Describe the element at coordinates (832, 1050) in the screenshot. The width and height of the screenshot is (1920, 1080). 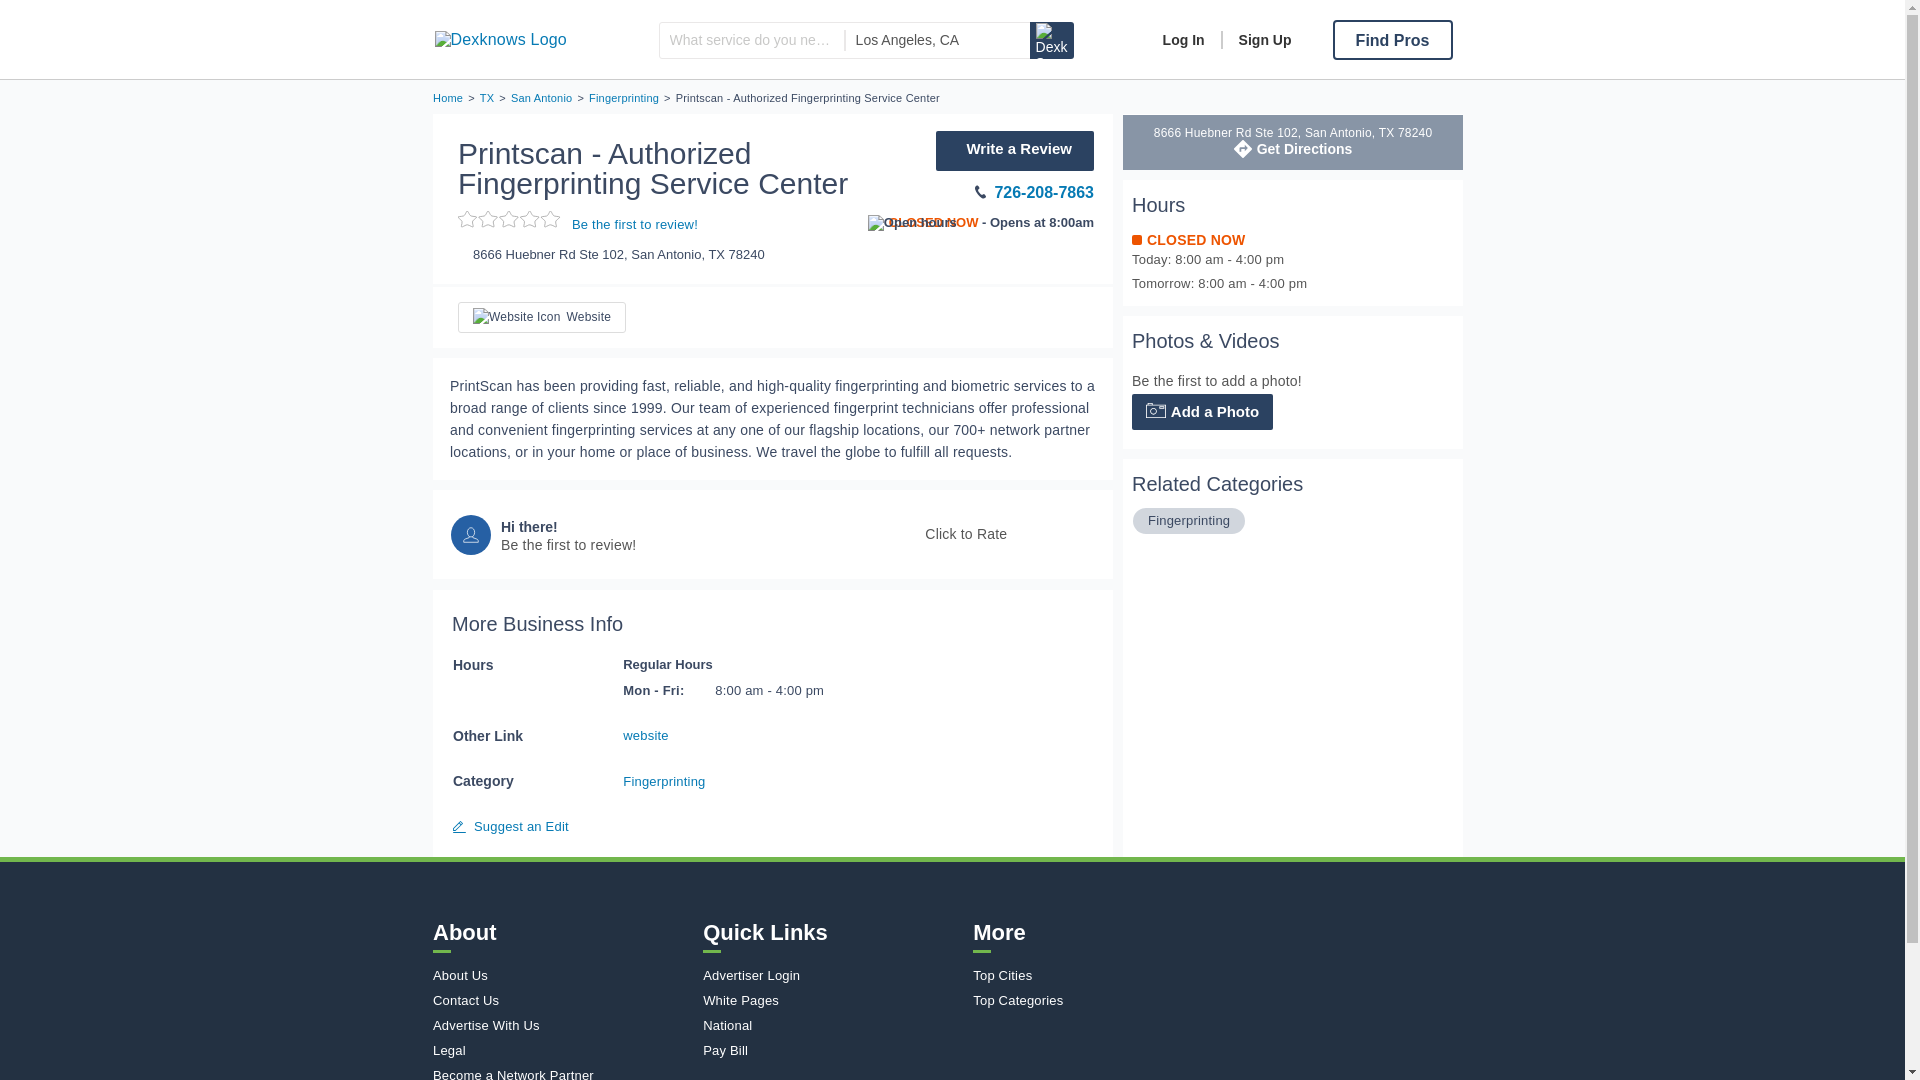
I see `Pay Bill` at that location.